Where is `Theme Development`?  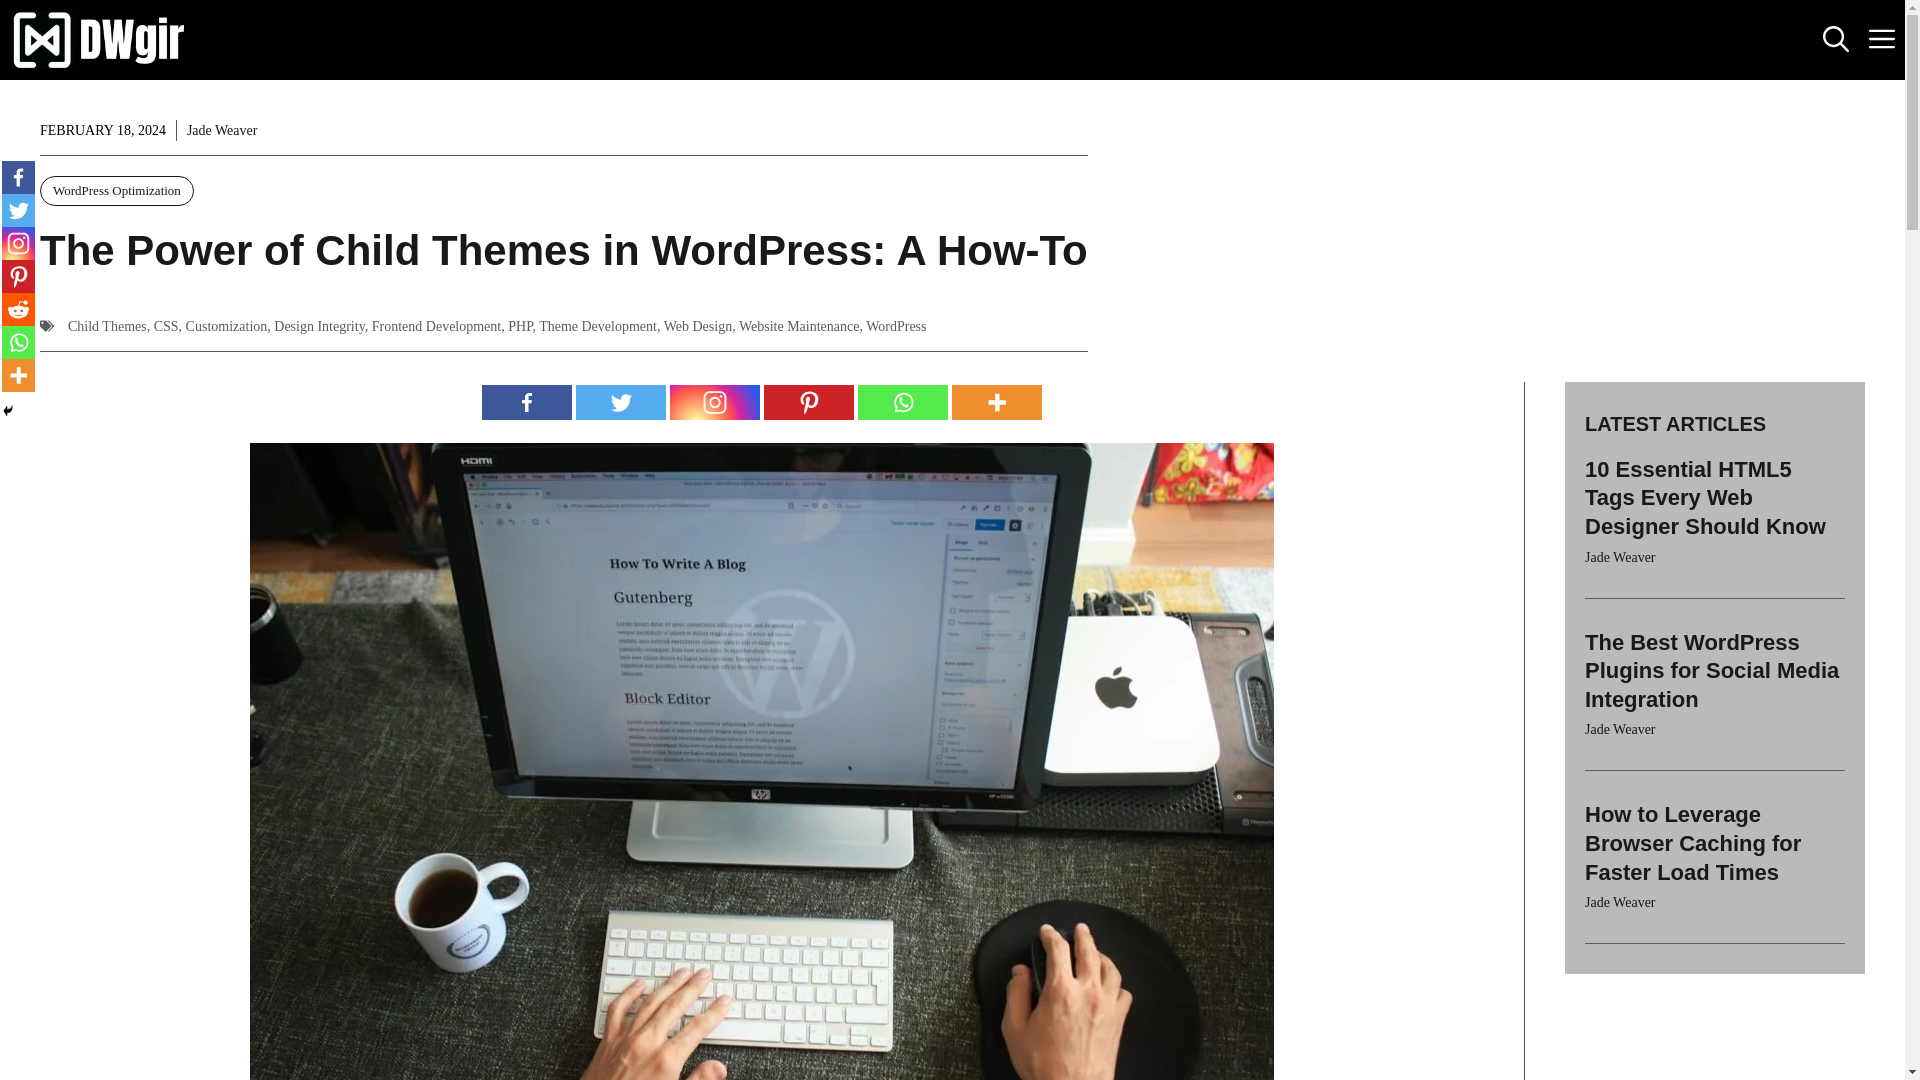
Theme Development is located at coordinates (598, 326).